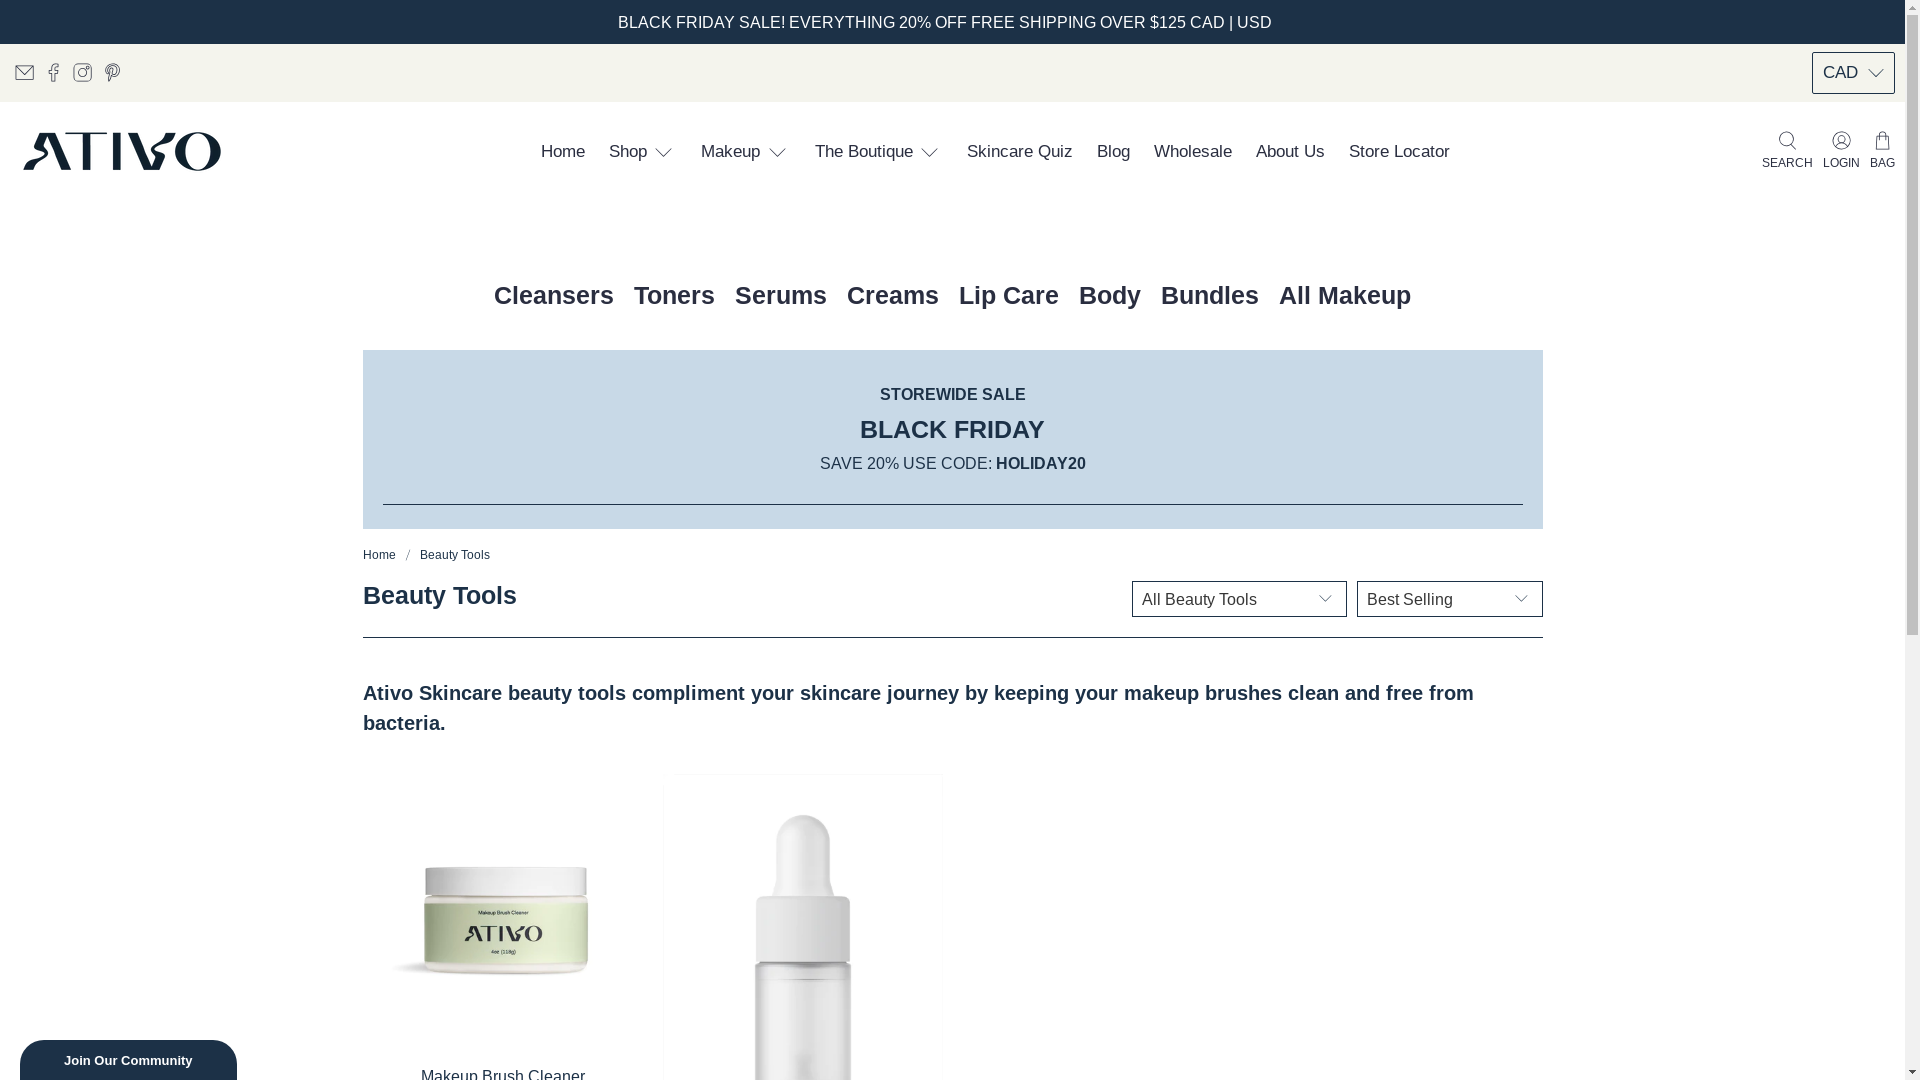 This screenshot has height=1080, width=1920. Describe the element at coordinates (112, 72) in the screenshot. I see `Ativo Skincare Inc on Pinterest` at that location.